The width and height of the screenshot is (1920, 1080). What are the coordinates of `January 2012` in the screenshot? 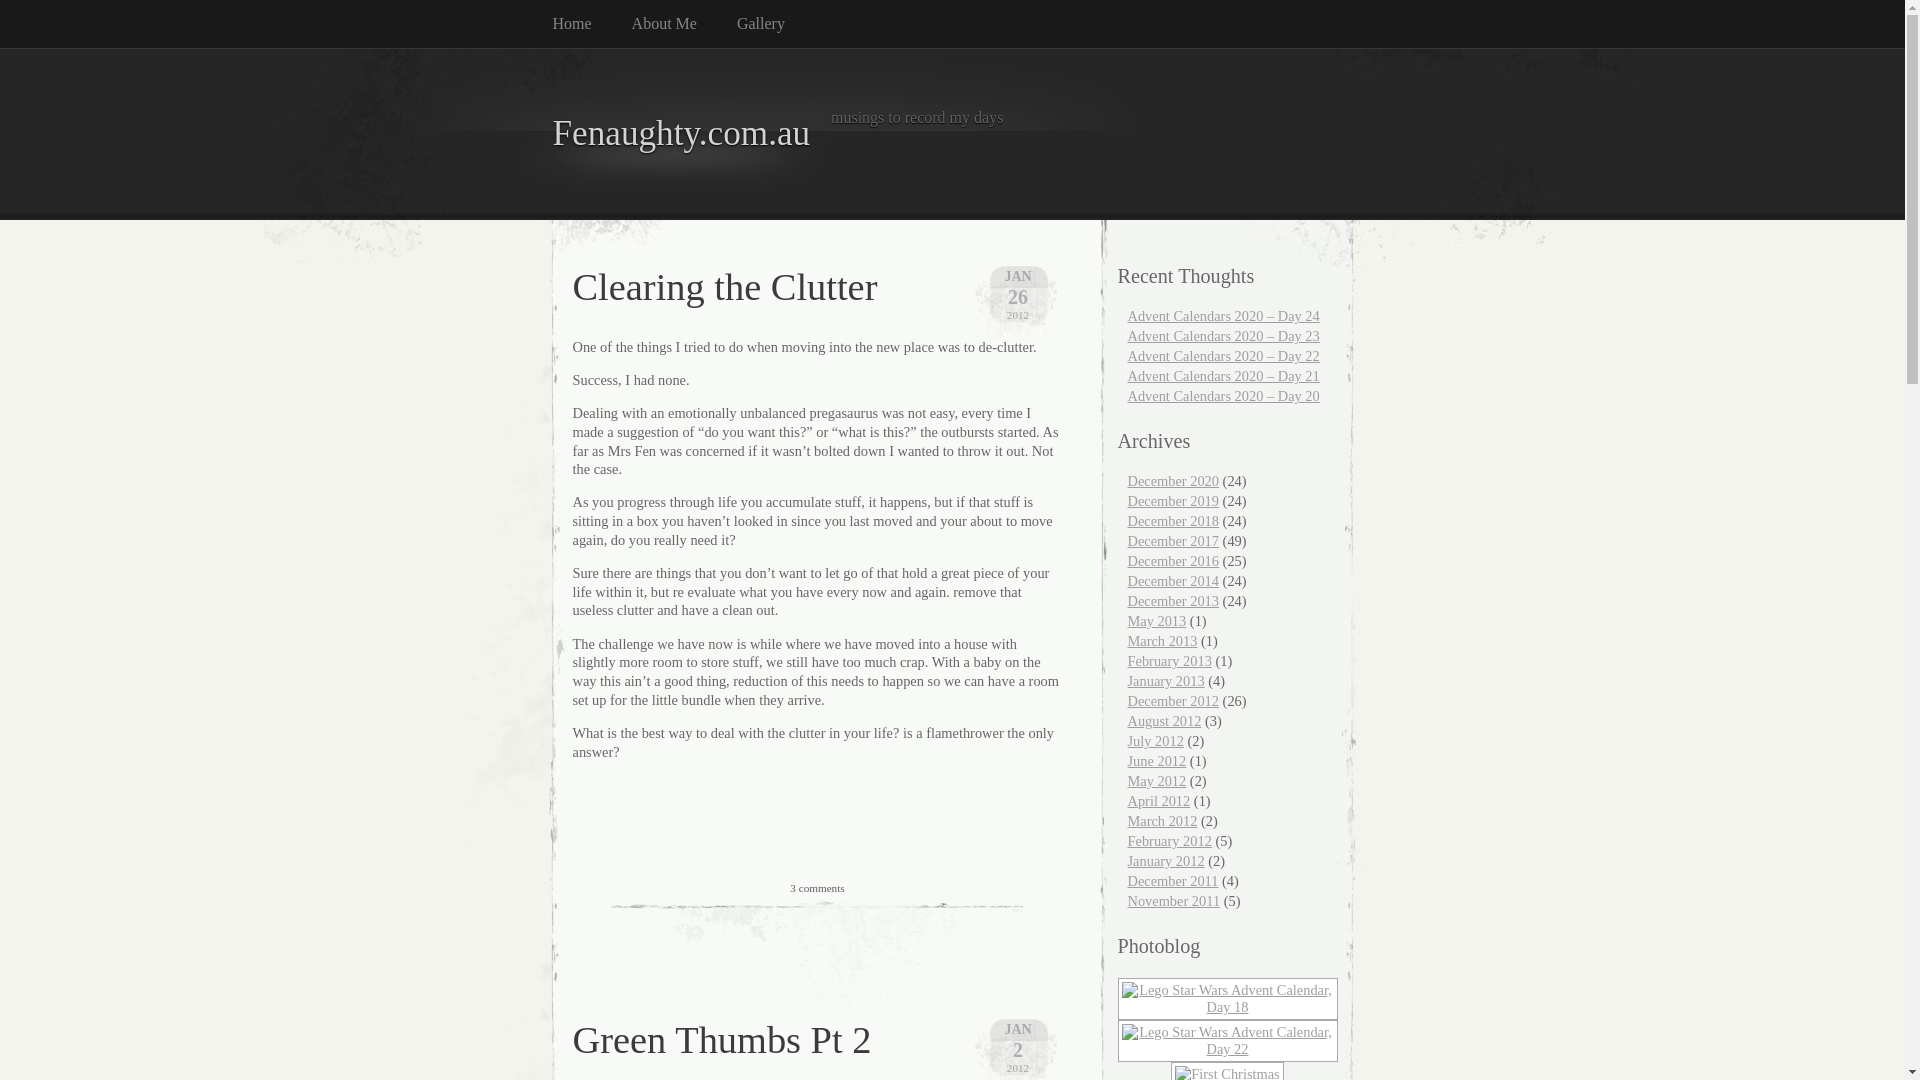 It's located at (1166, 861).